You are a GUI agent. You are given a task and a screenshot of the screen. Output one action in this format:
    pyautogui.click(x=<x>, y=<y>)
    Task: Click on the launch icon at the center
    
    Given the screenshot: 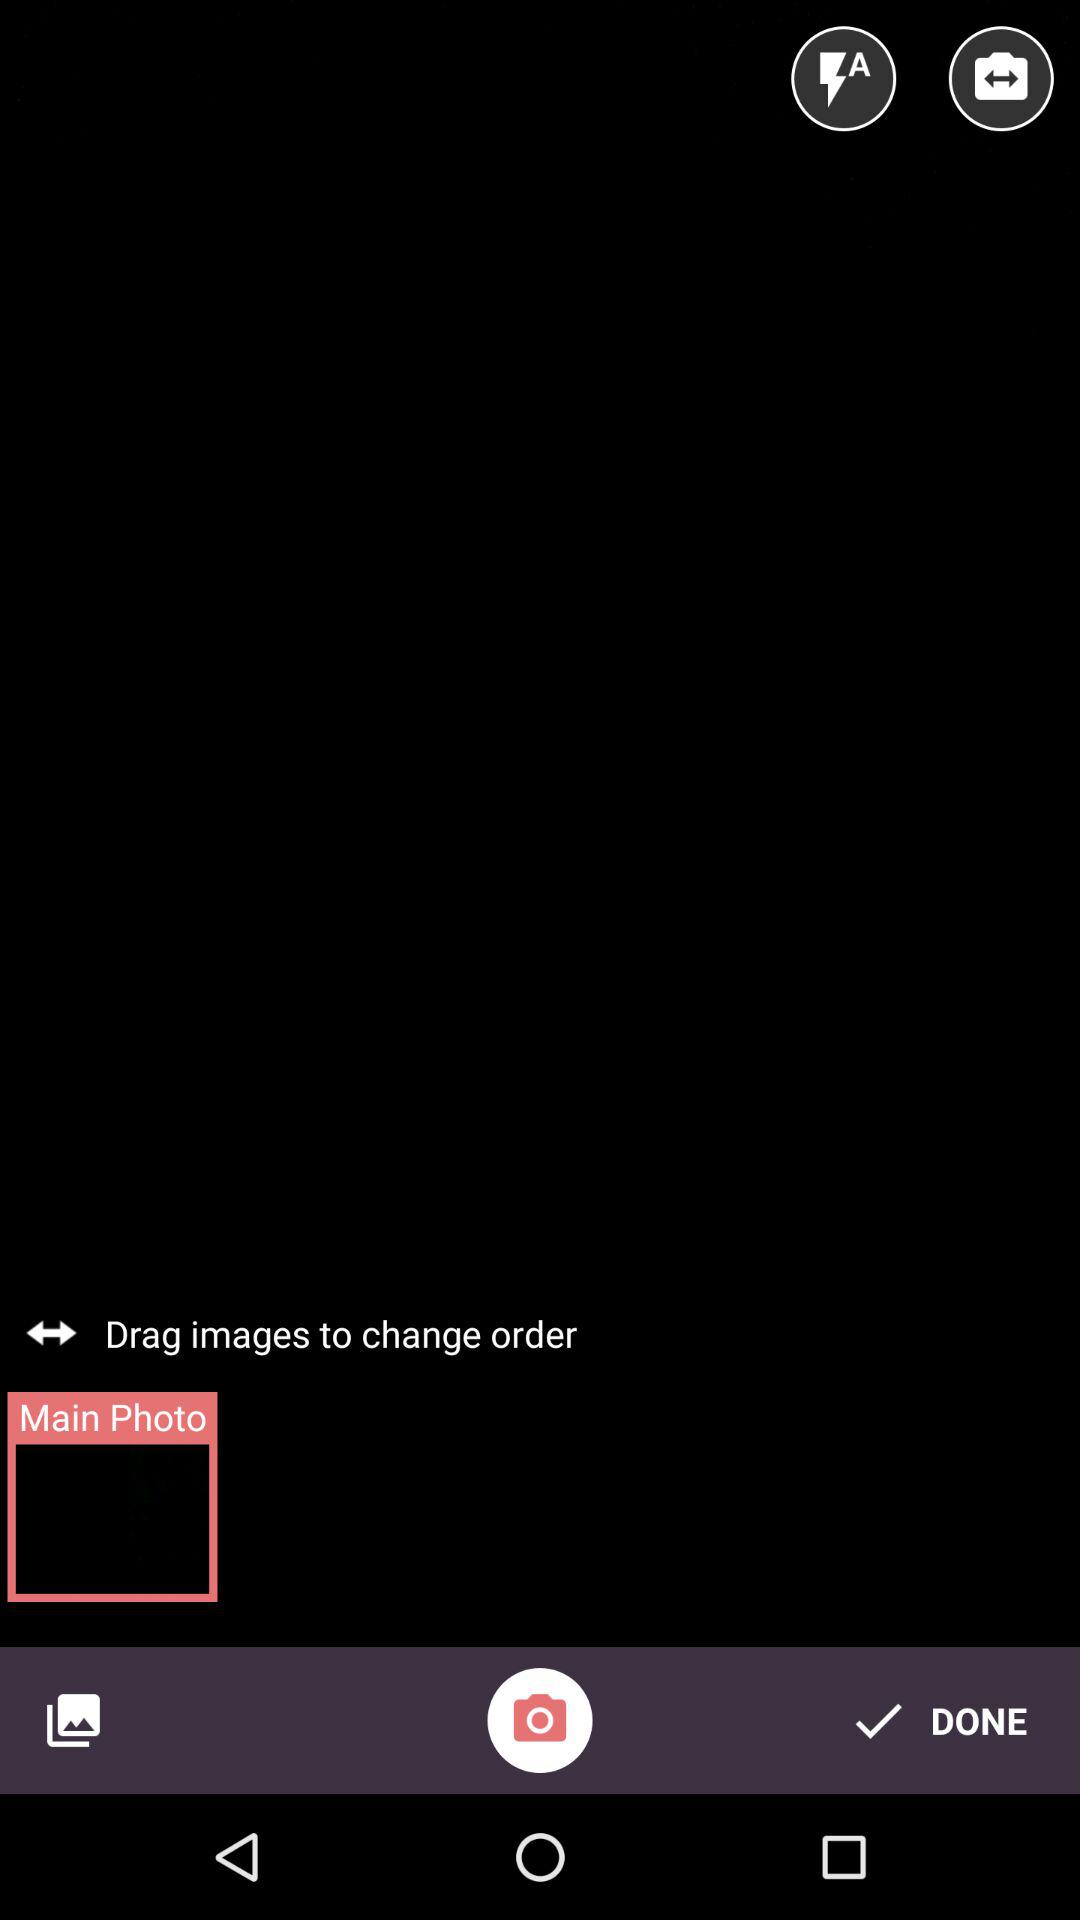 What is the action you would take?
    pyautogui.click(x=540, y=896)
    